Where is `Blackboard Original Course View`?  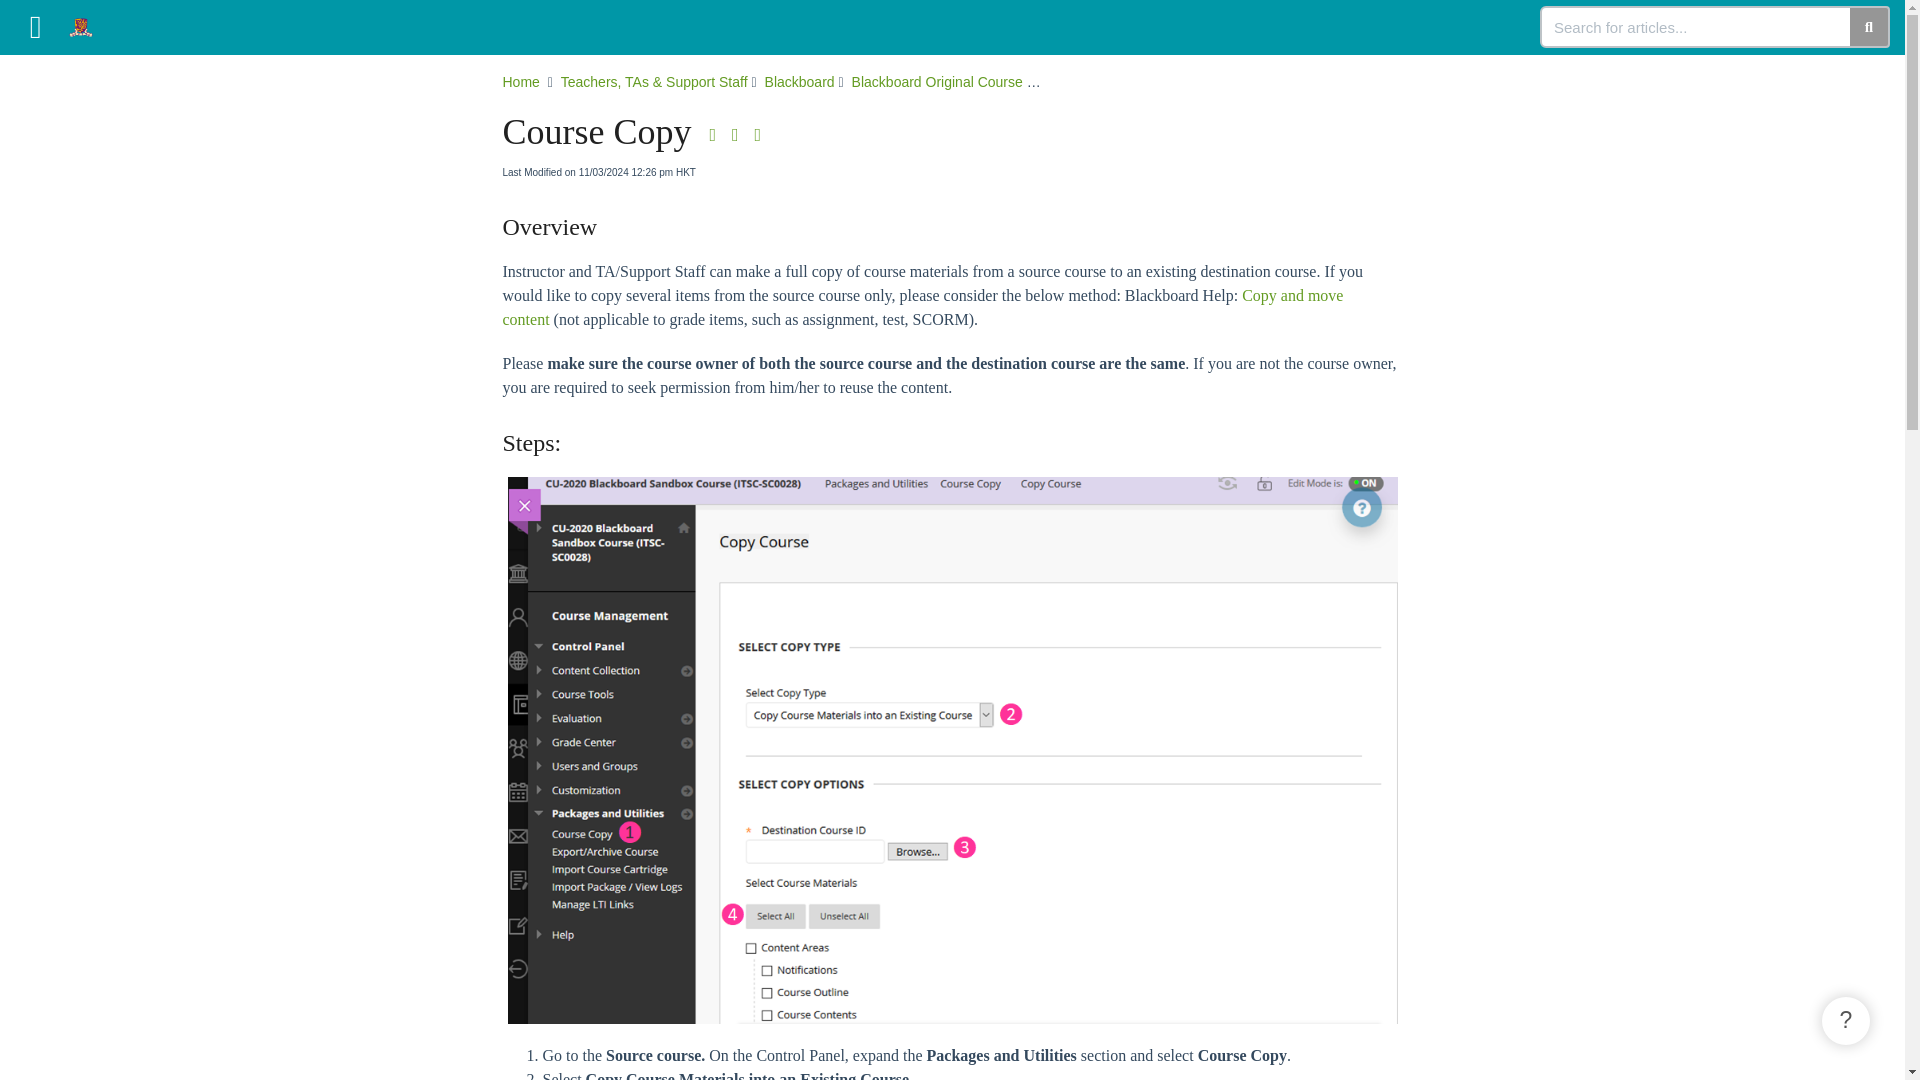 Blackboard Original Course View is located at coordinates (952, 82).